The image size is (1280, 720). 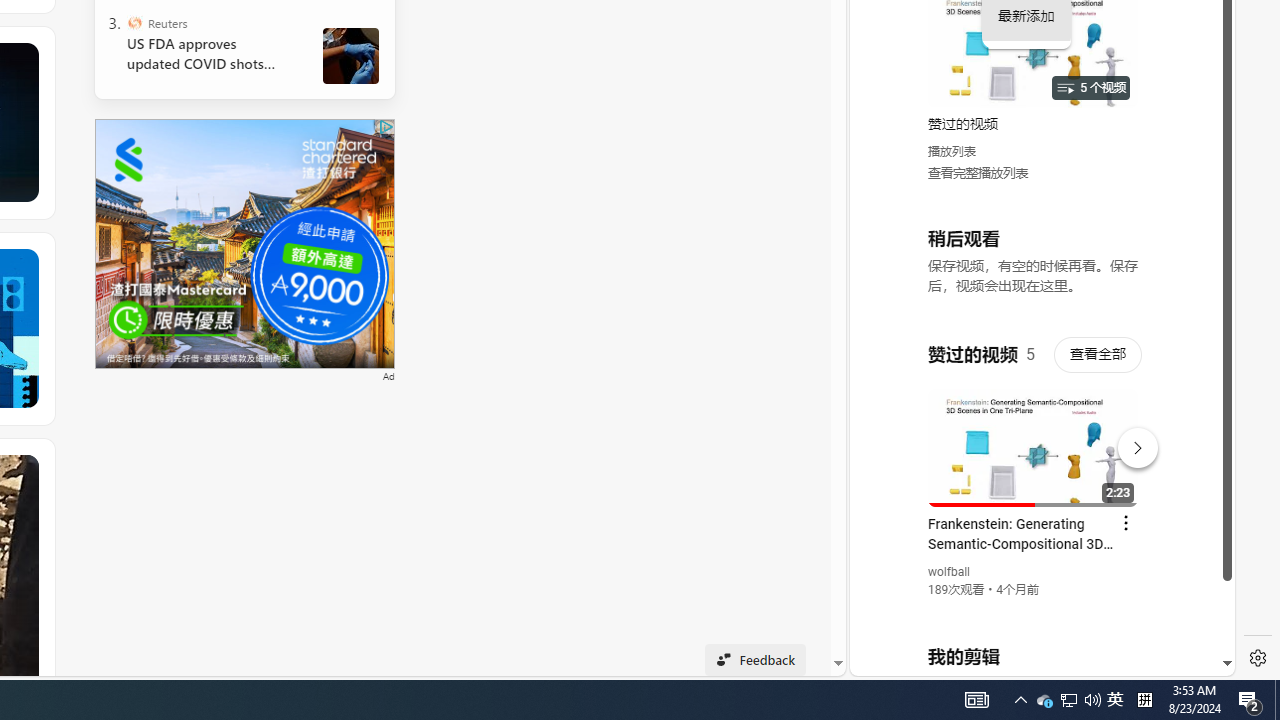 What do you see at coordinates (1028, 660) in the screenshot?
I see `Class: dict_pnIcon rms_img` at bounding box center [1028, 660].